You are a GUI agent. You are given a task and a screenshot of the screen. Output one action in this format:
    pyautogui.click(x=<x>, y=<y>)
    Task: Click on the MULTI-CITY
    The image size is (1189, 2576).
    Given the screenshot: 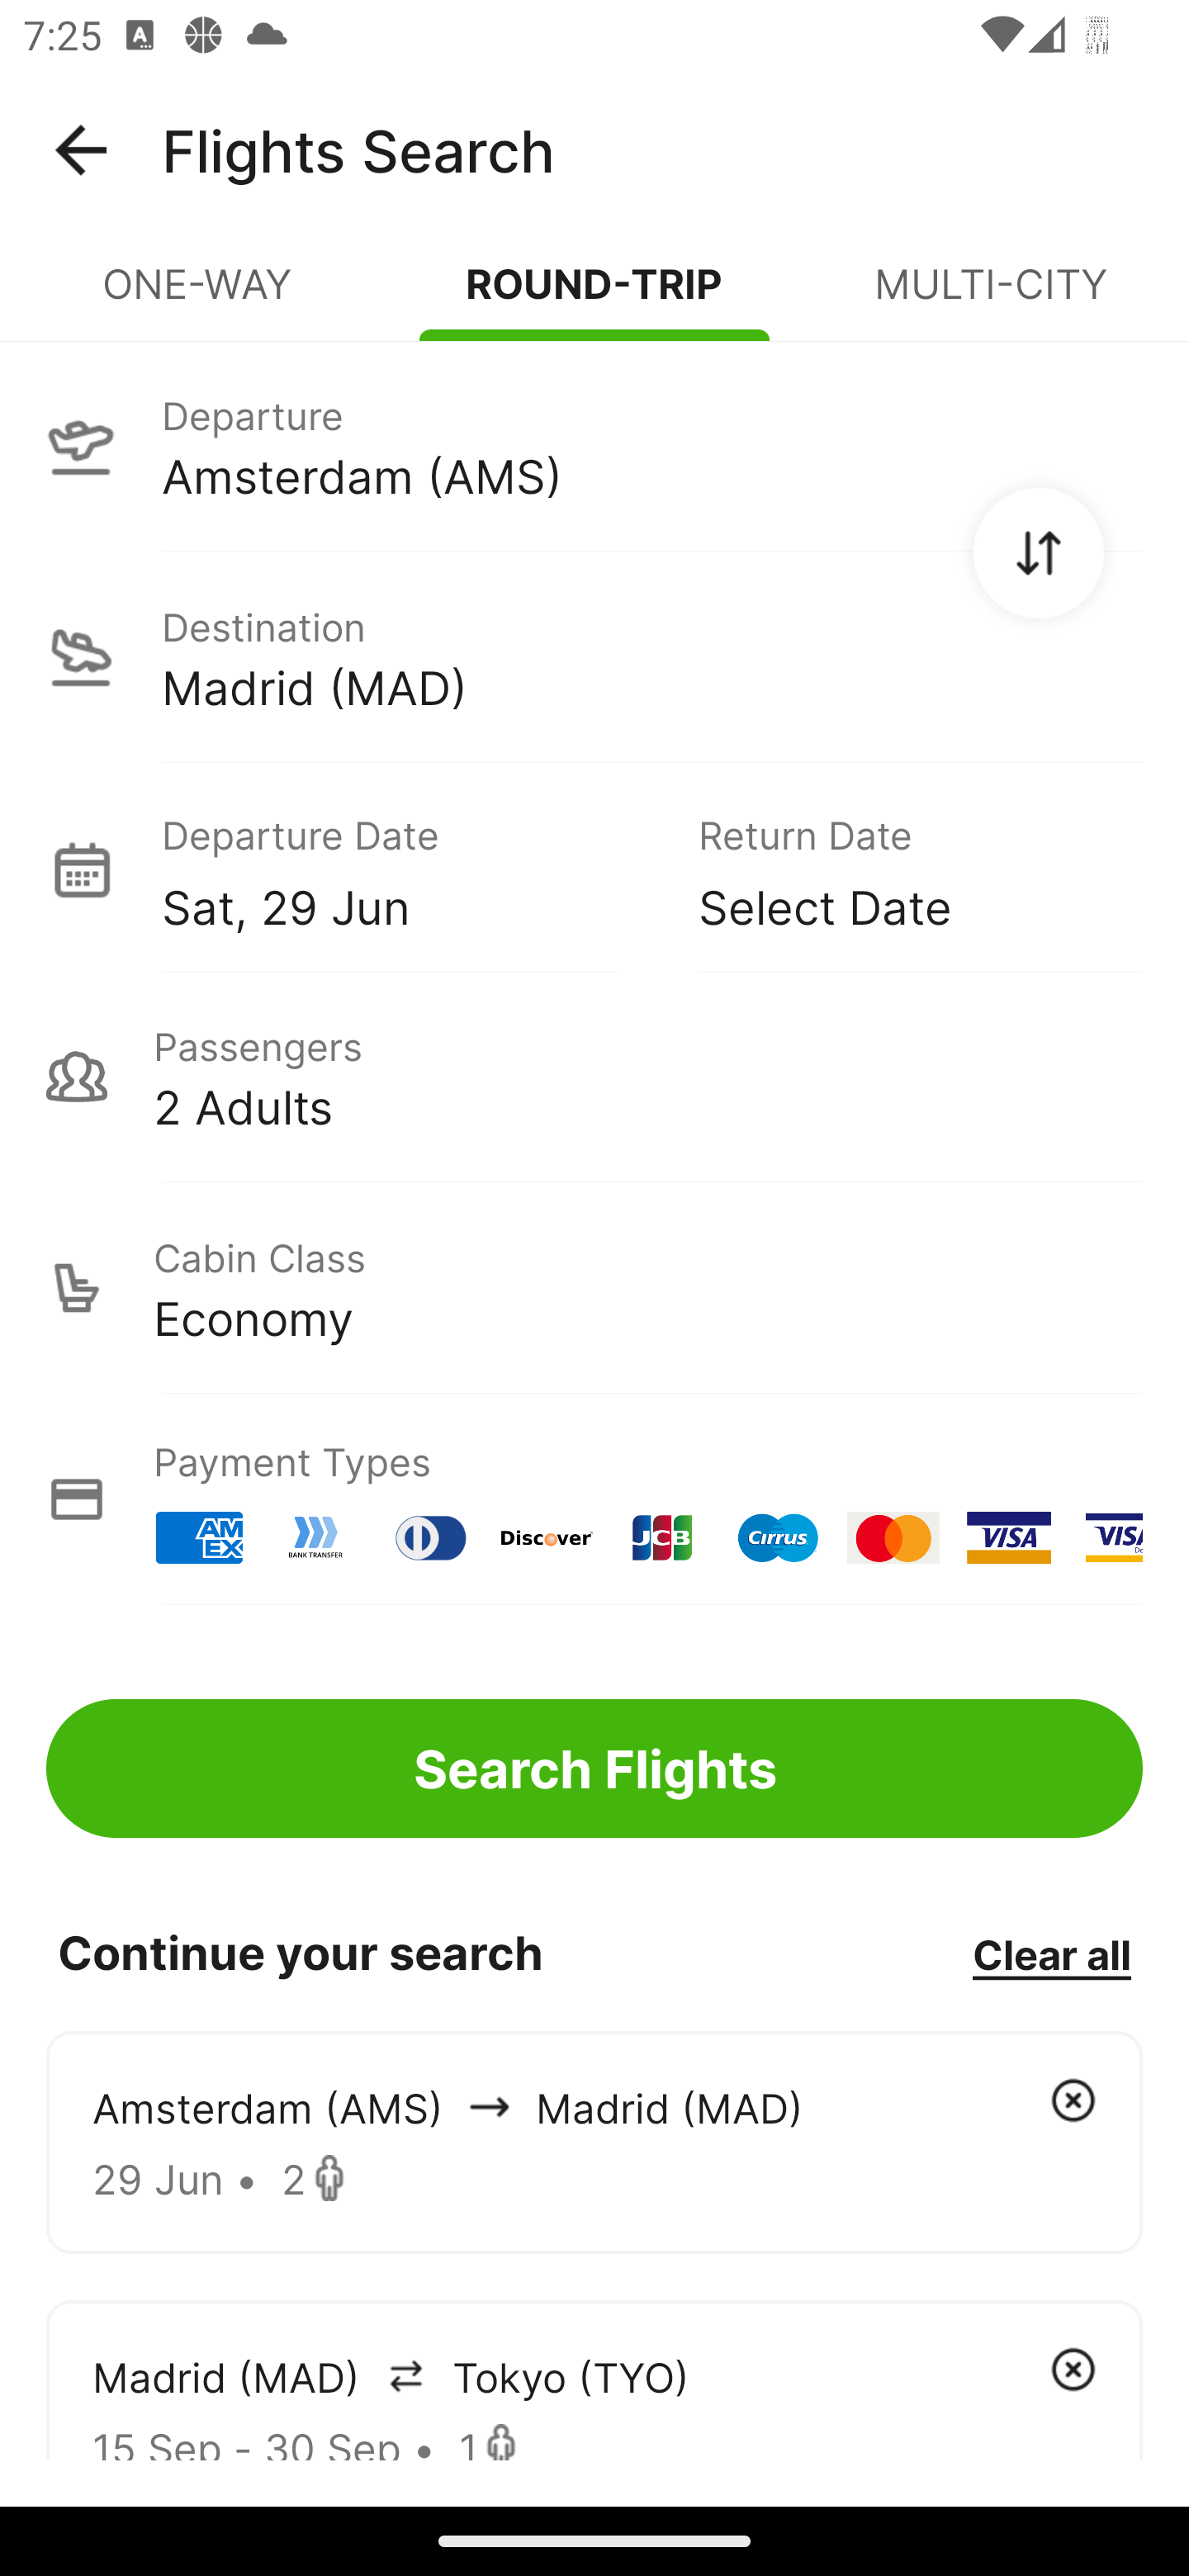 What is the action you would take?
    pyautogui.click(x=991, y=297)
    